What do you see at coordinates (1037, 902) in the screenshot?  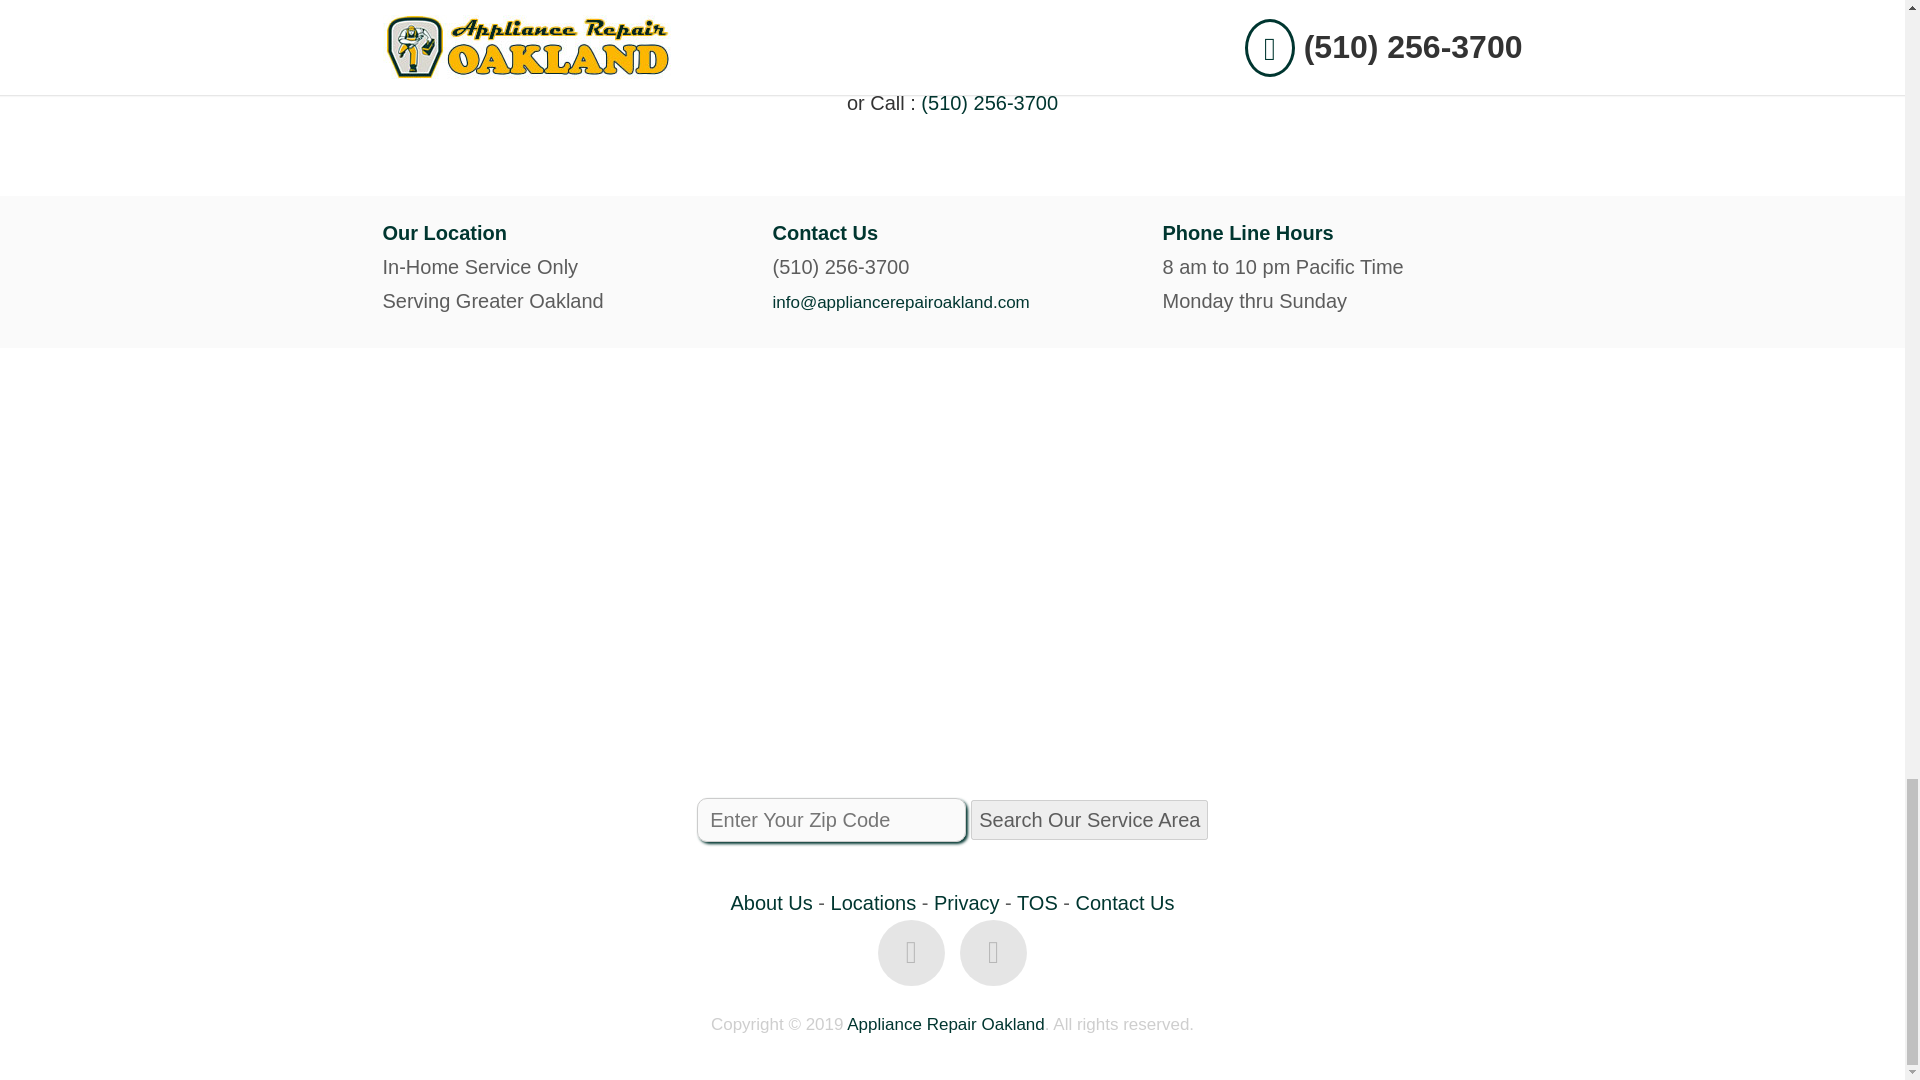 I see `TOS` at bounding box center [1037, 902].